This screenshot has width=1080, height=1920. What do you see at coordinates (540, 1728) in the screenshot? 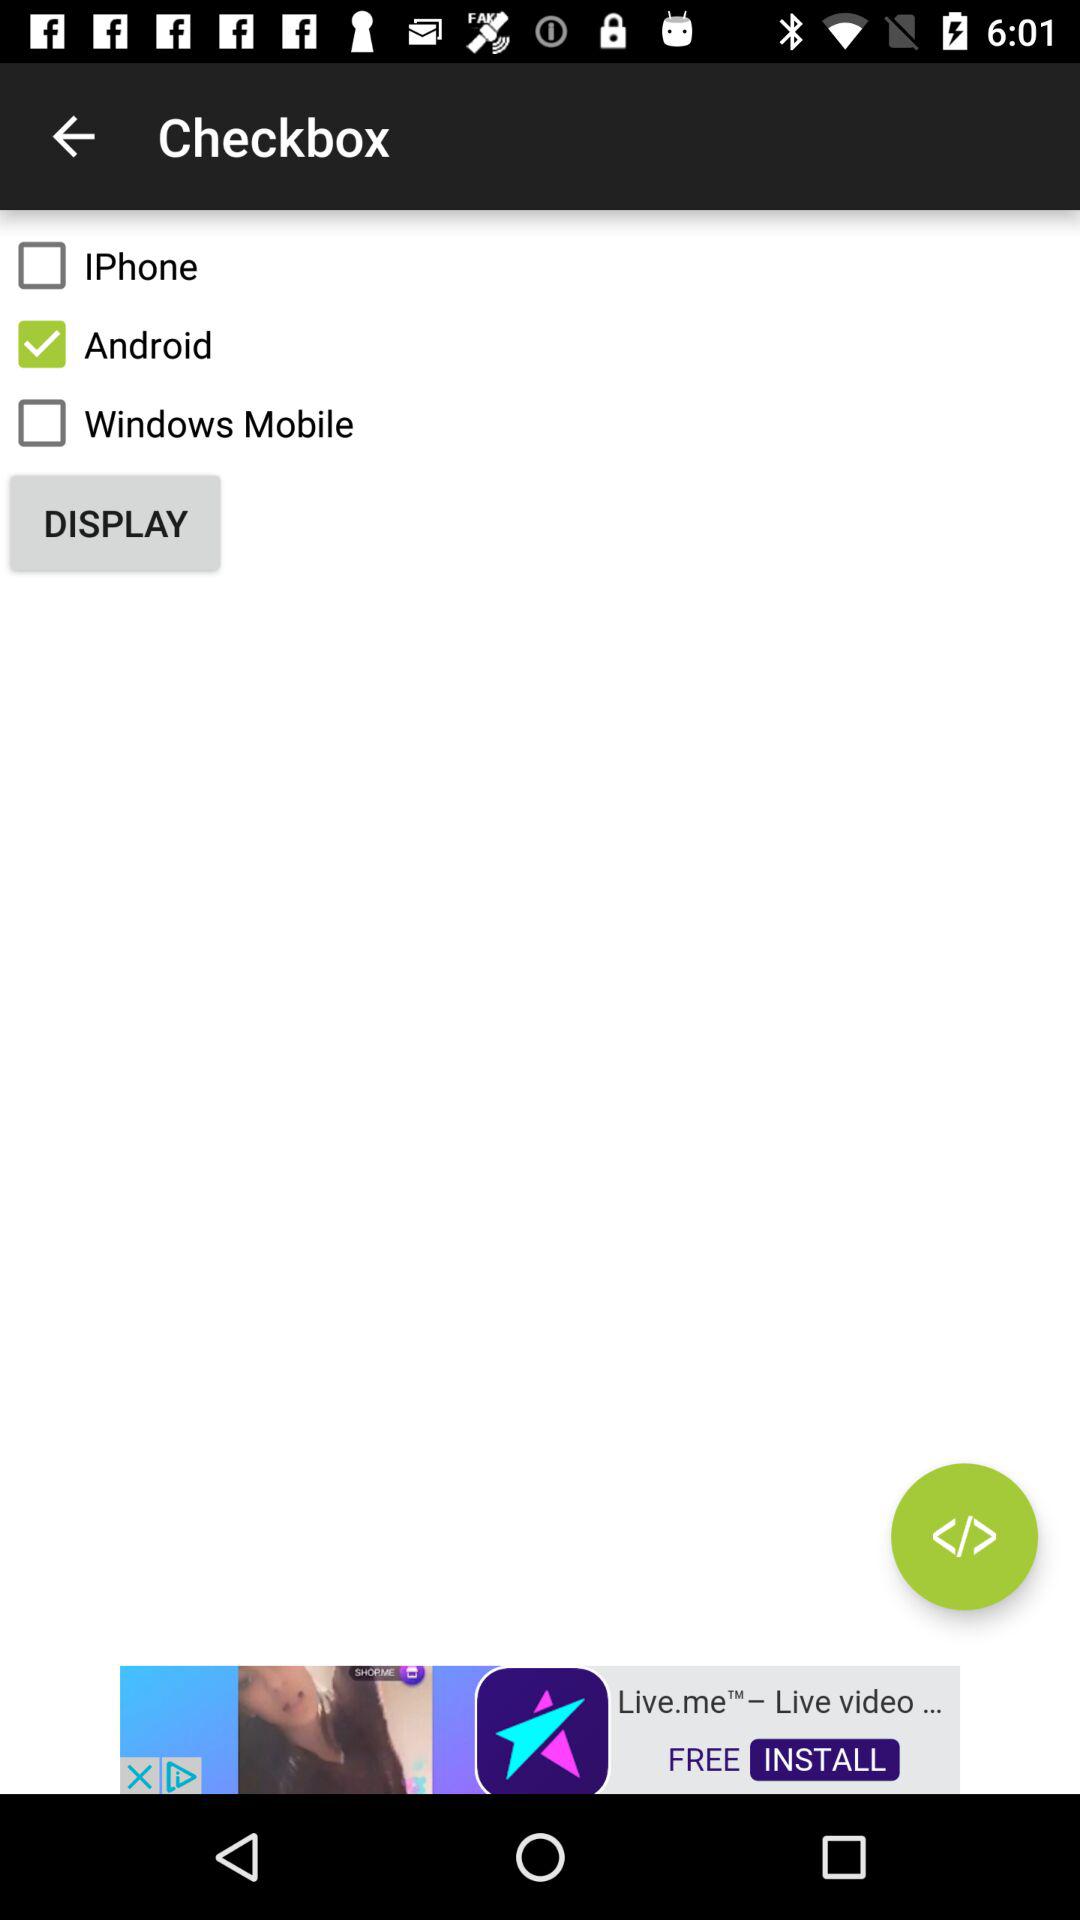
I see `view advertisement` at bounding box center [540, 1728].